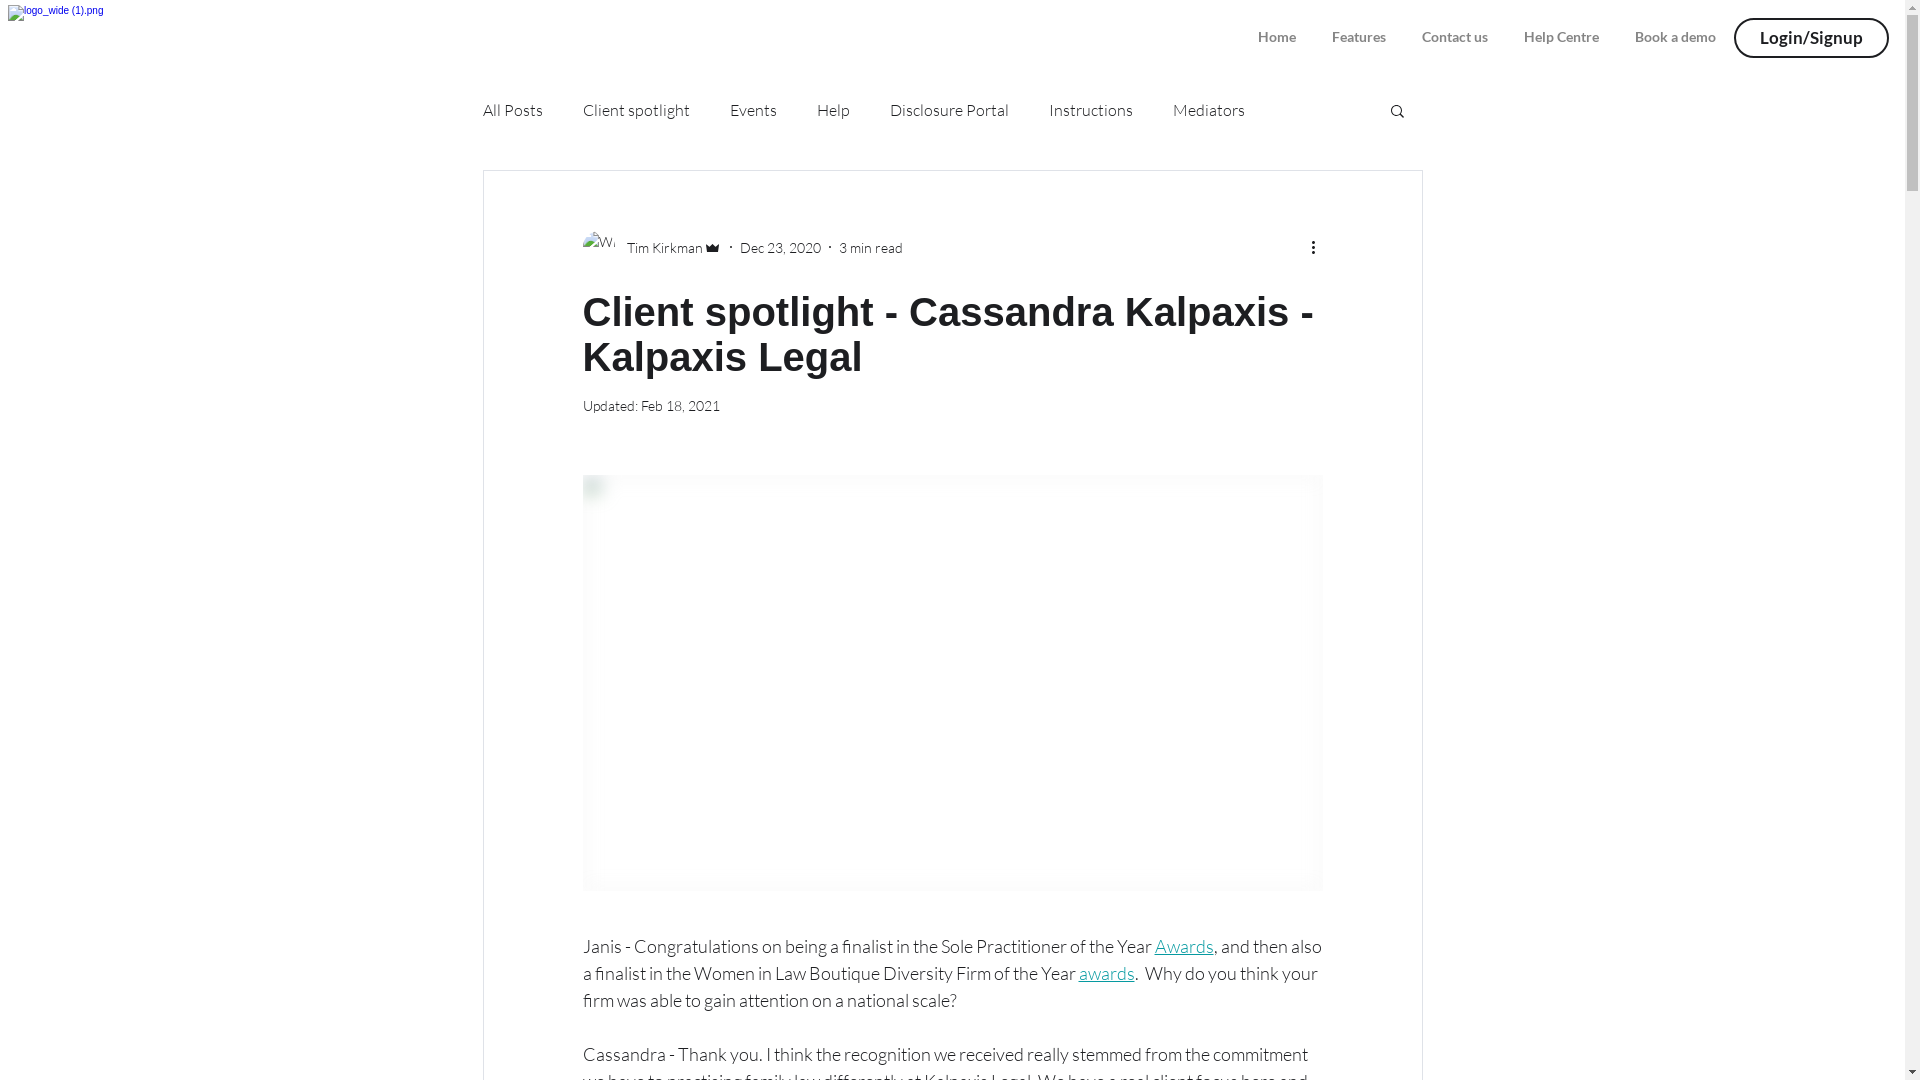 Image resolution: width=1920 pixels, height=1080 pixels. Describe the element at coordinates (1277, 28) in the screenshot. I see `Home` at that location.